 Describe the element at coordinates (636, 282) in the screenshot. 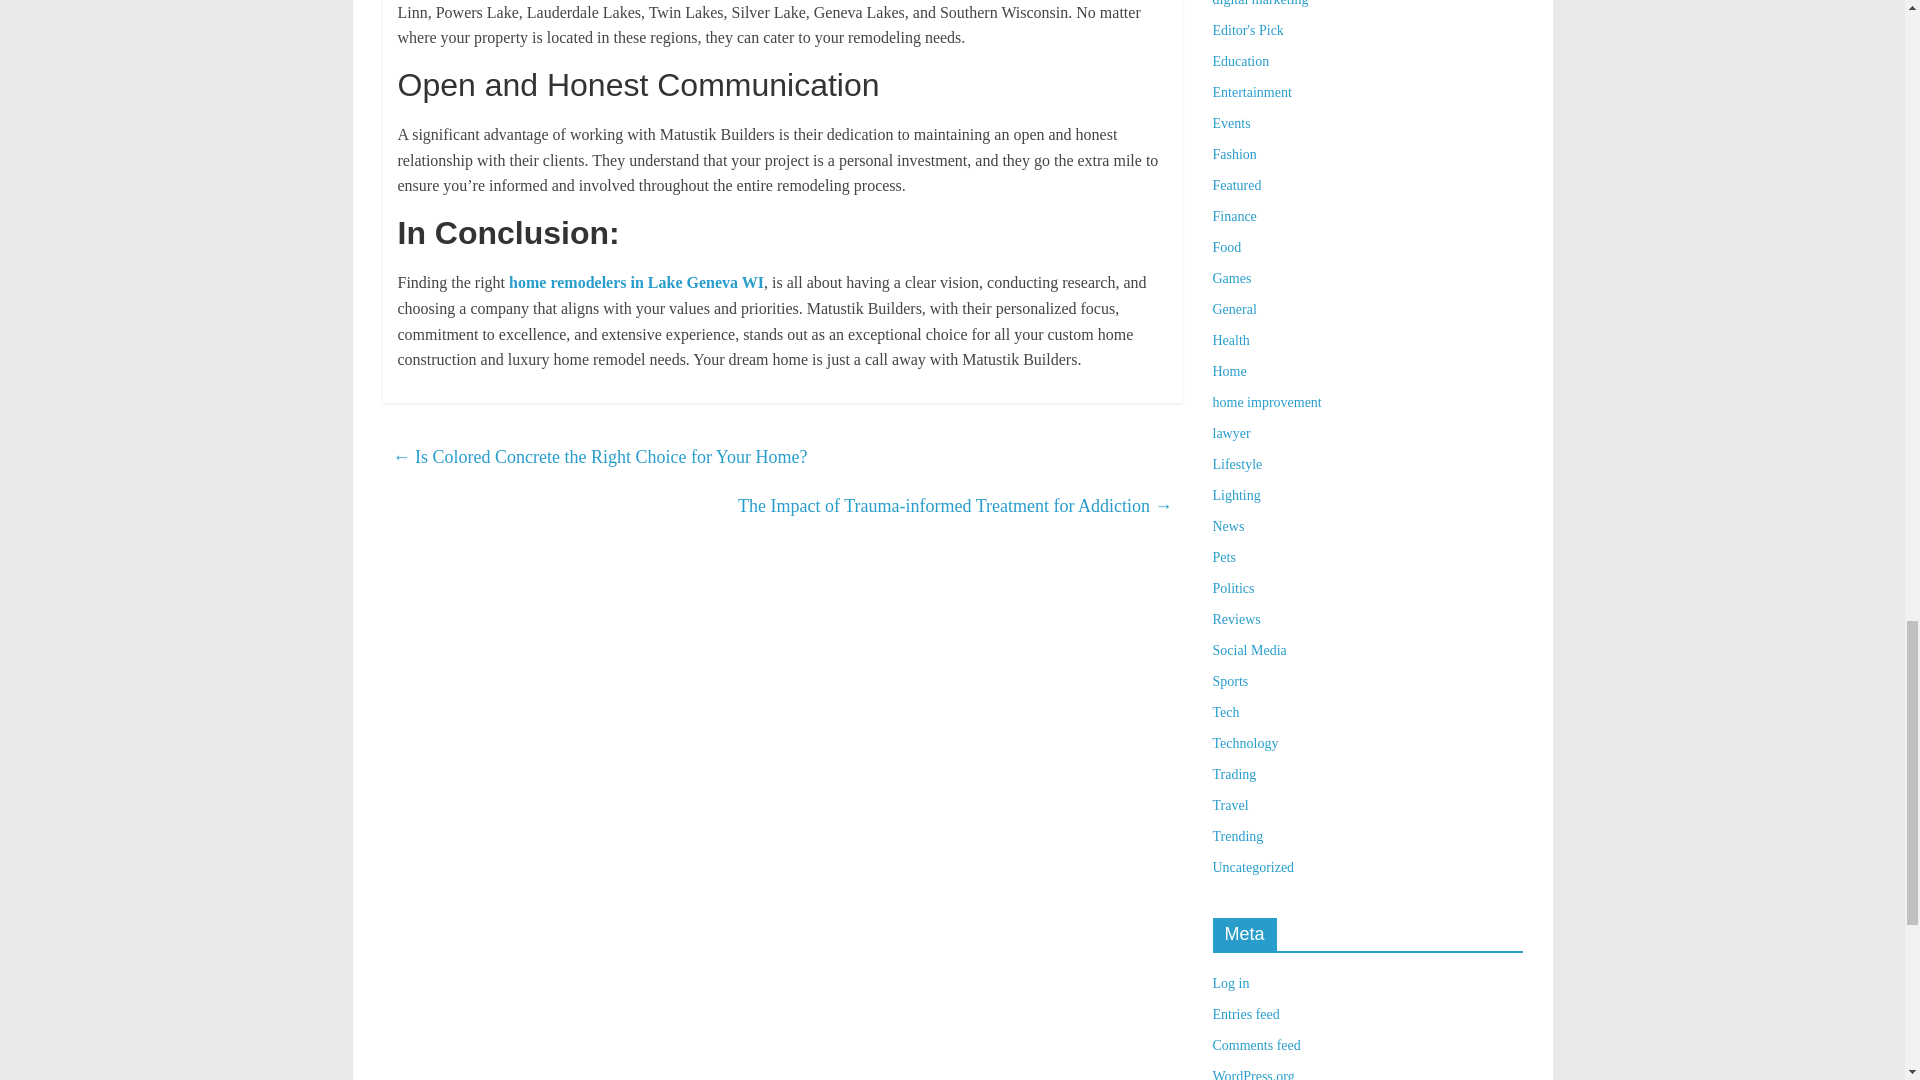

I see `home remodelers in Lake Geneva WI` at that location.